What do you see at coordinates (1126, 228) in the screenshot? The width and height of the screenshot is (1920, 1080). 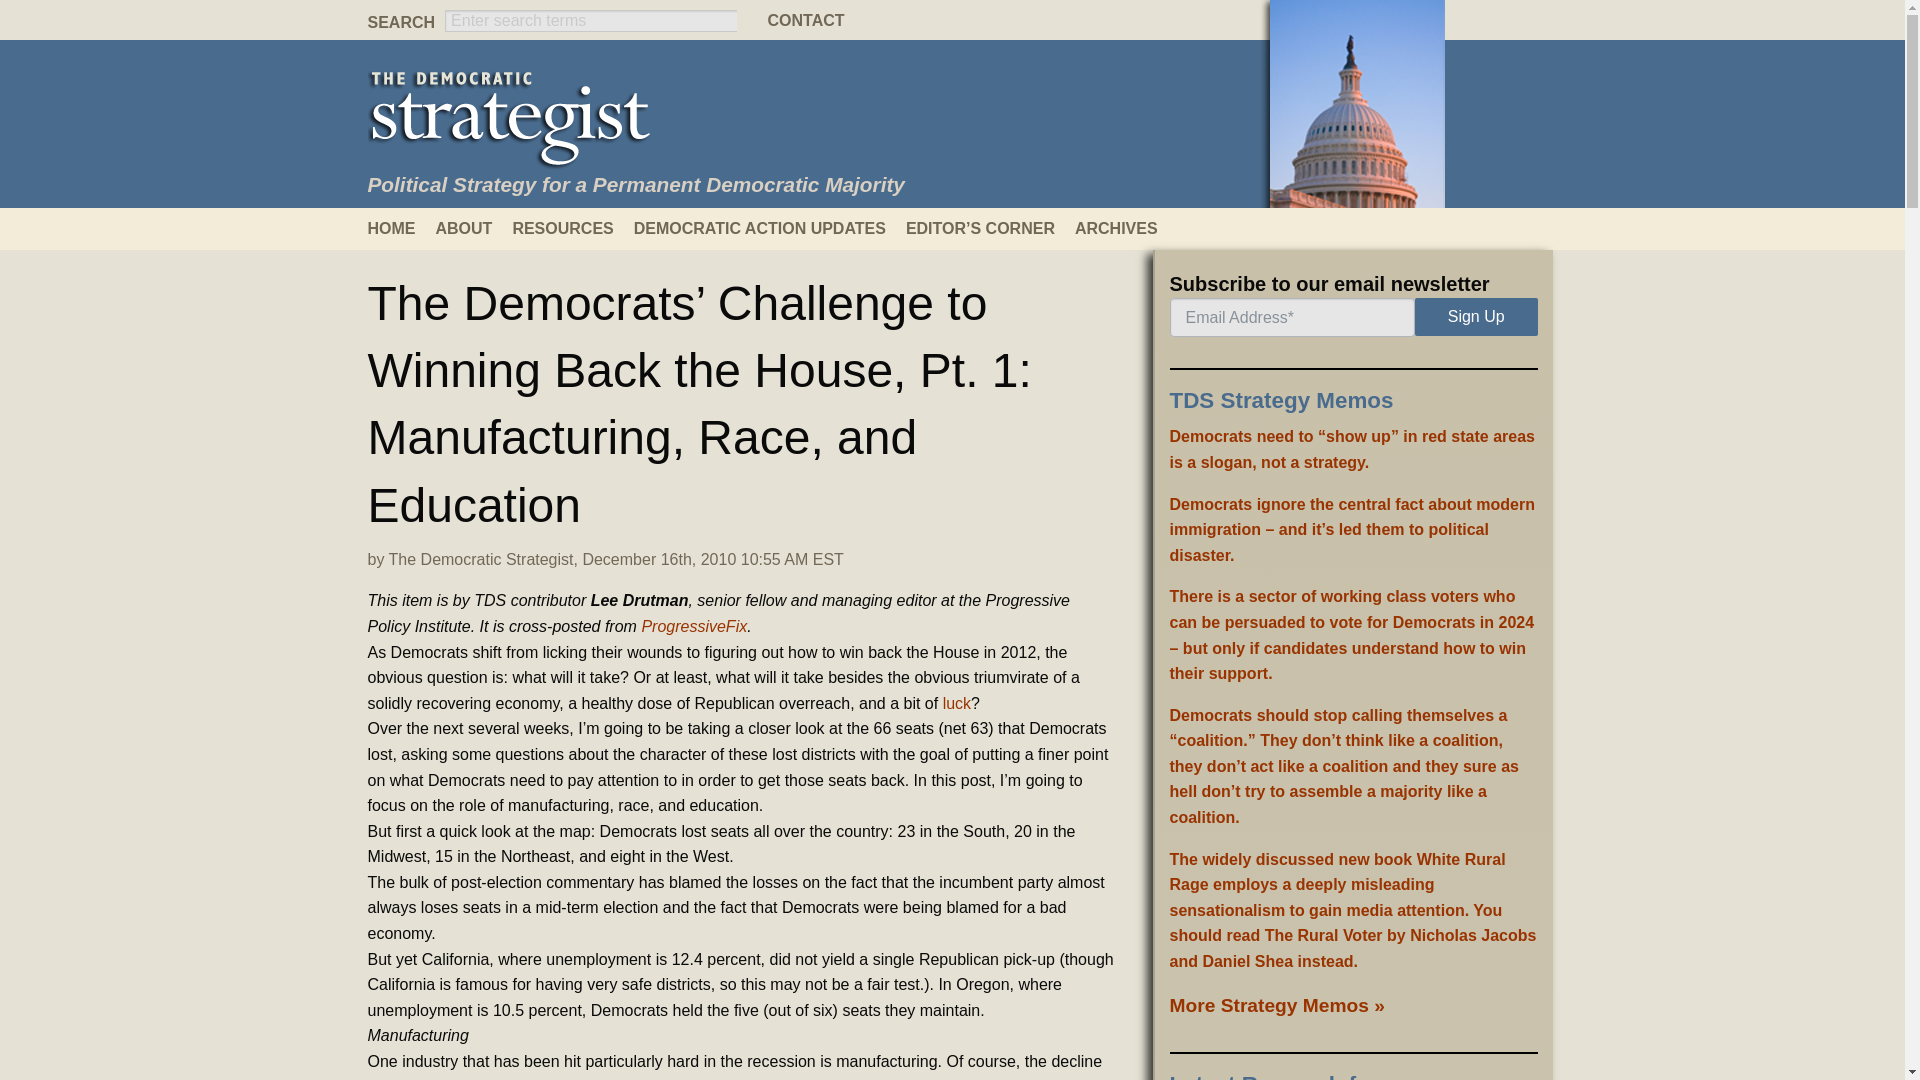 I see `ARCHIVES` at bounding box center [1126, 228].